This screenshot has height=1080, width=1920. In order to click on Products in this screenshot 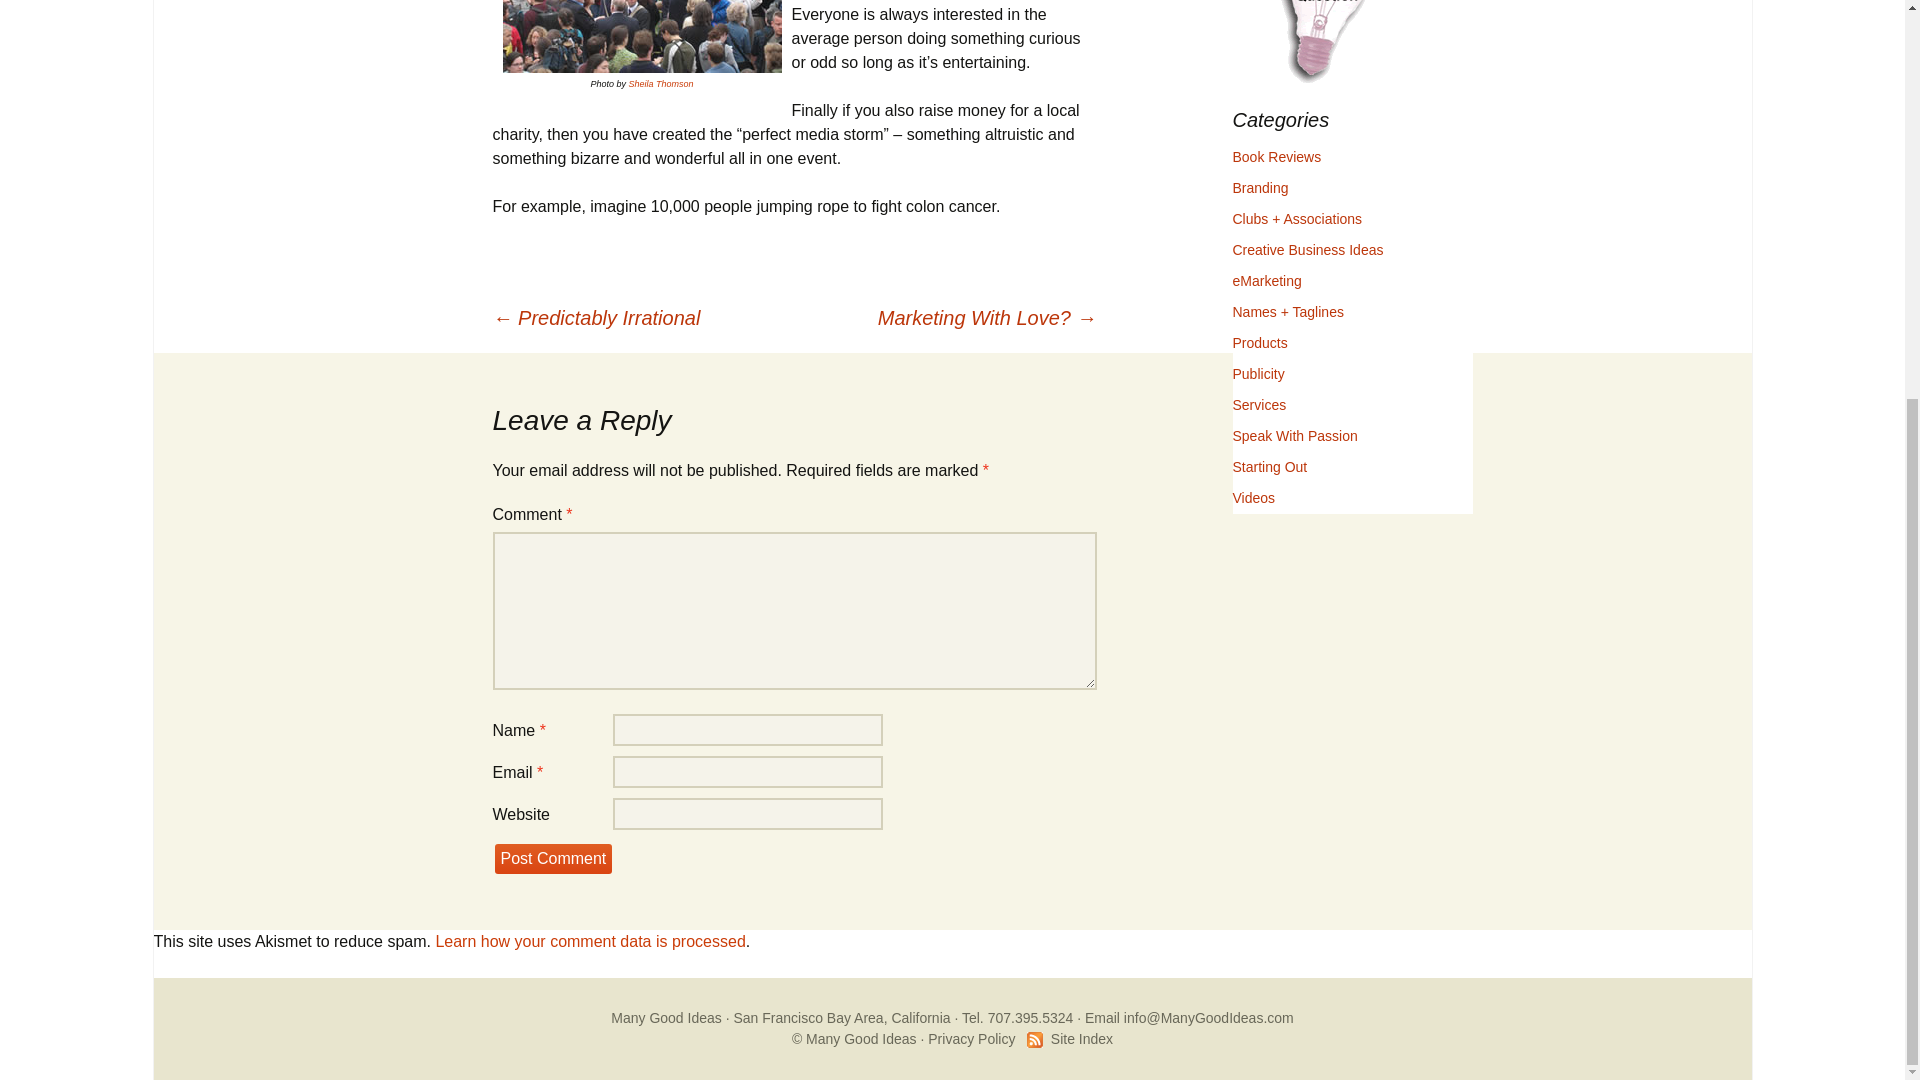, I will do `click(1259, 342)`.